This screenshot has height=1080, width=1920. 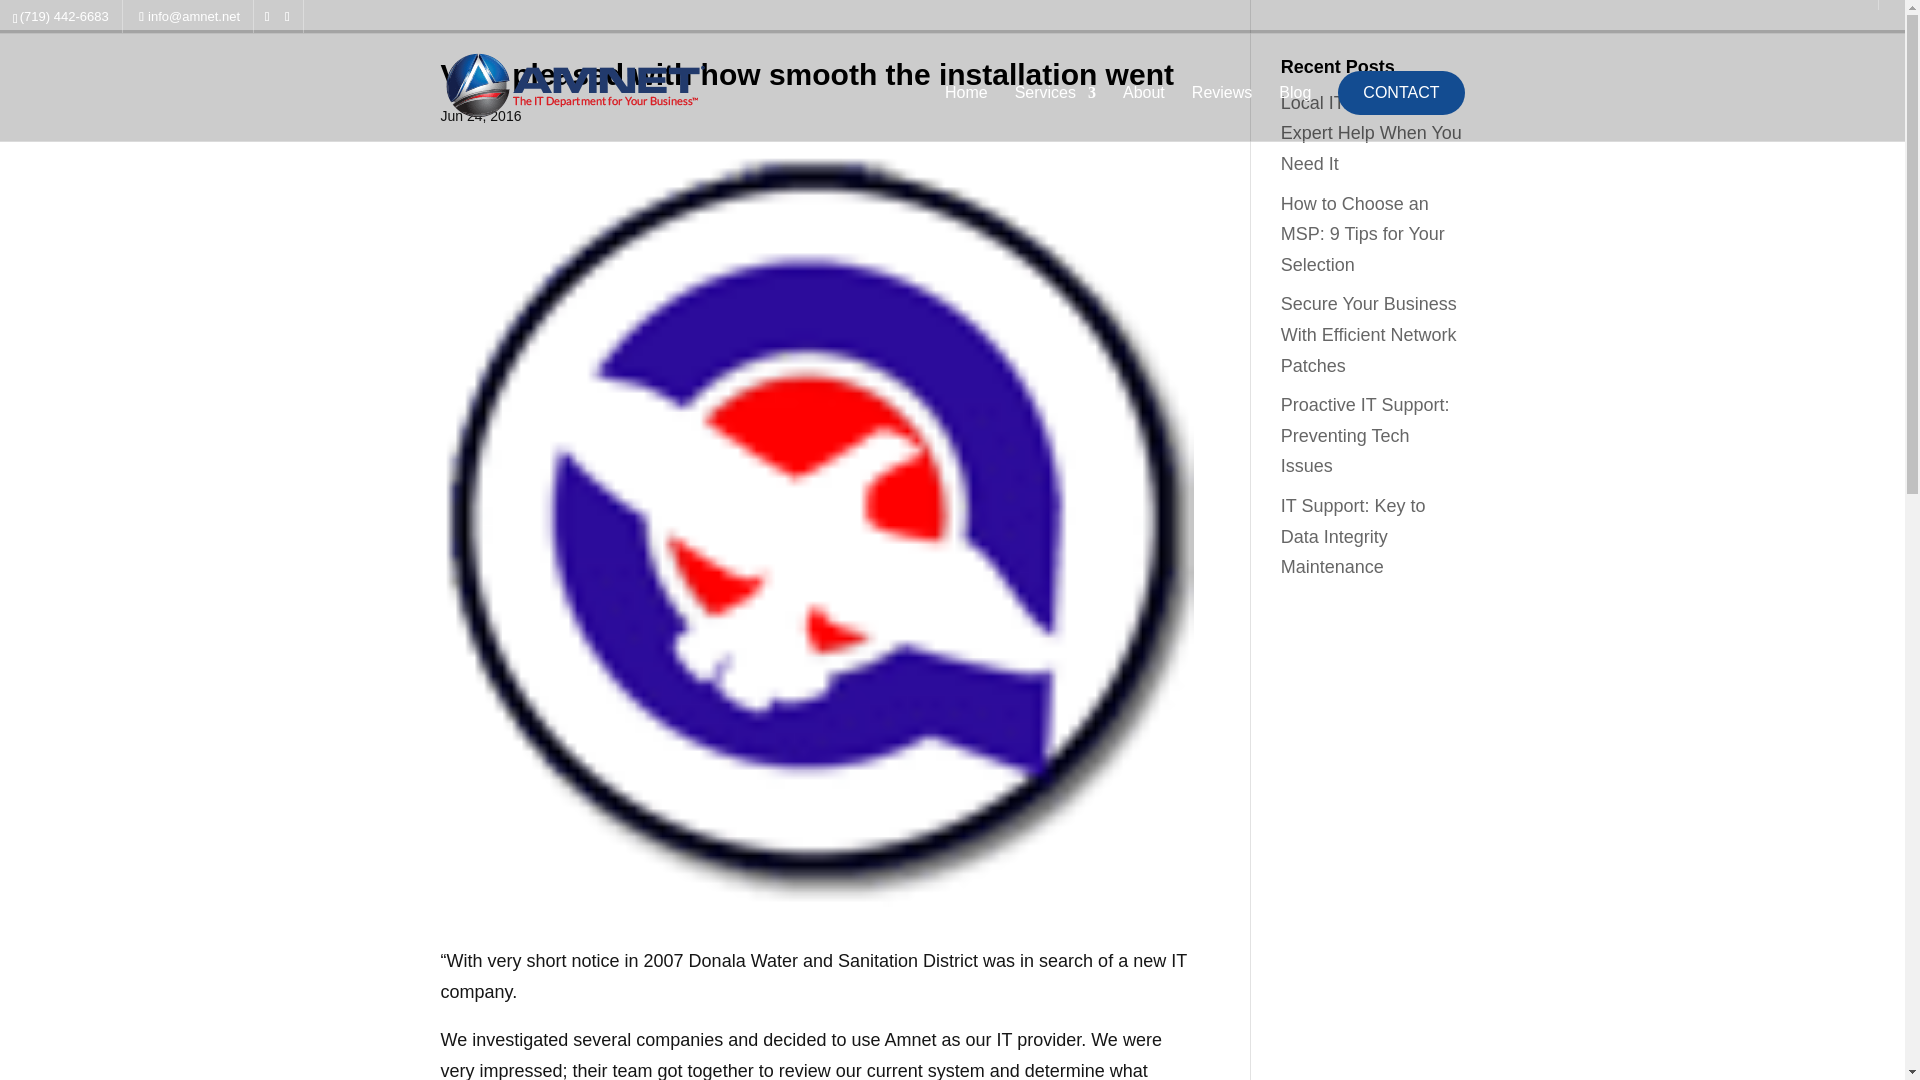 What do you see at coordinates (1362, 234) in the screenshot?
I see `How to Choose an MSP: 9 Tips for Your Selection` at bounding box center [1362, 234].